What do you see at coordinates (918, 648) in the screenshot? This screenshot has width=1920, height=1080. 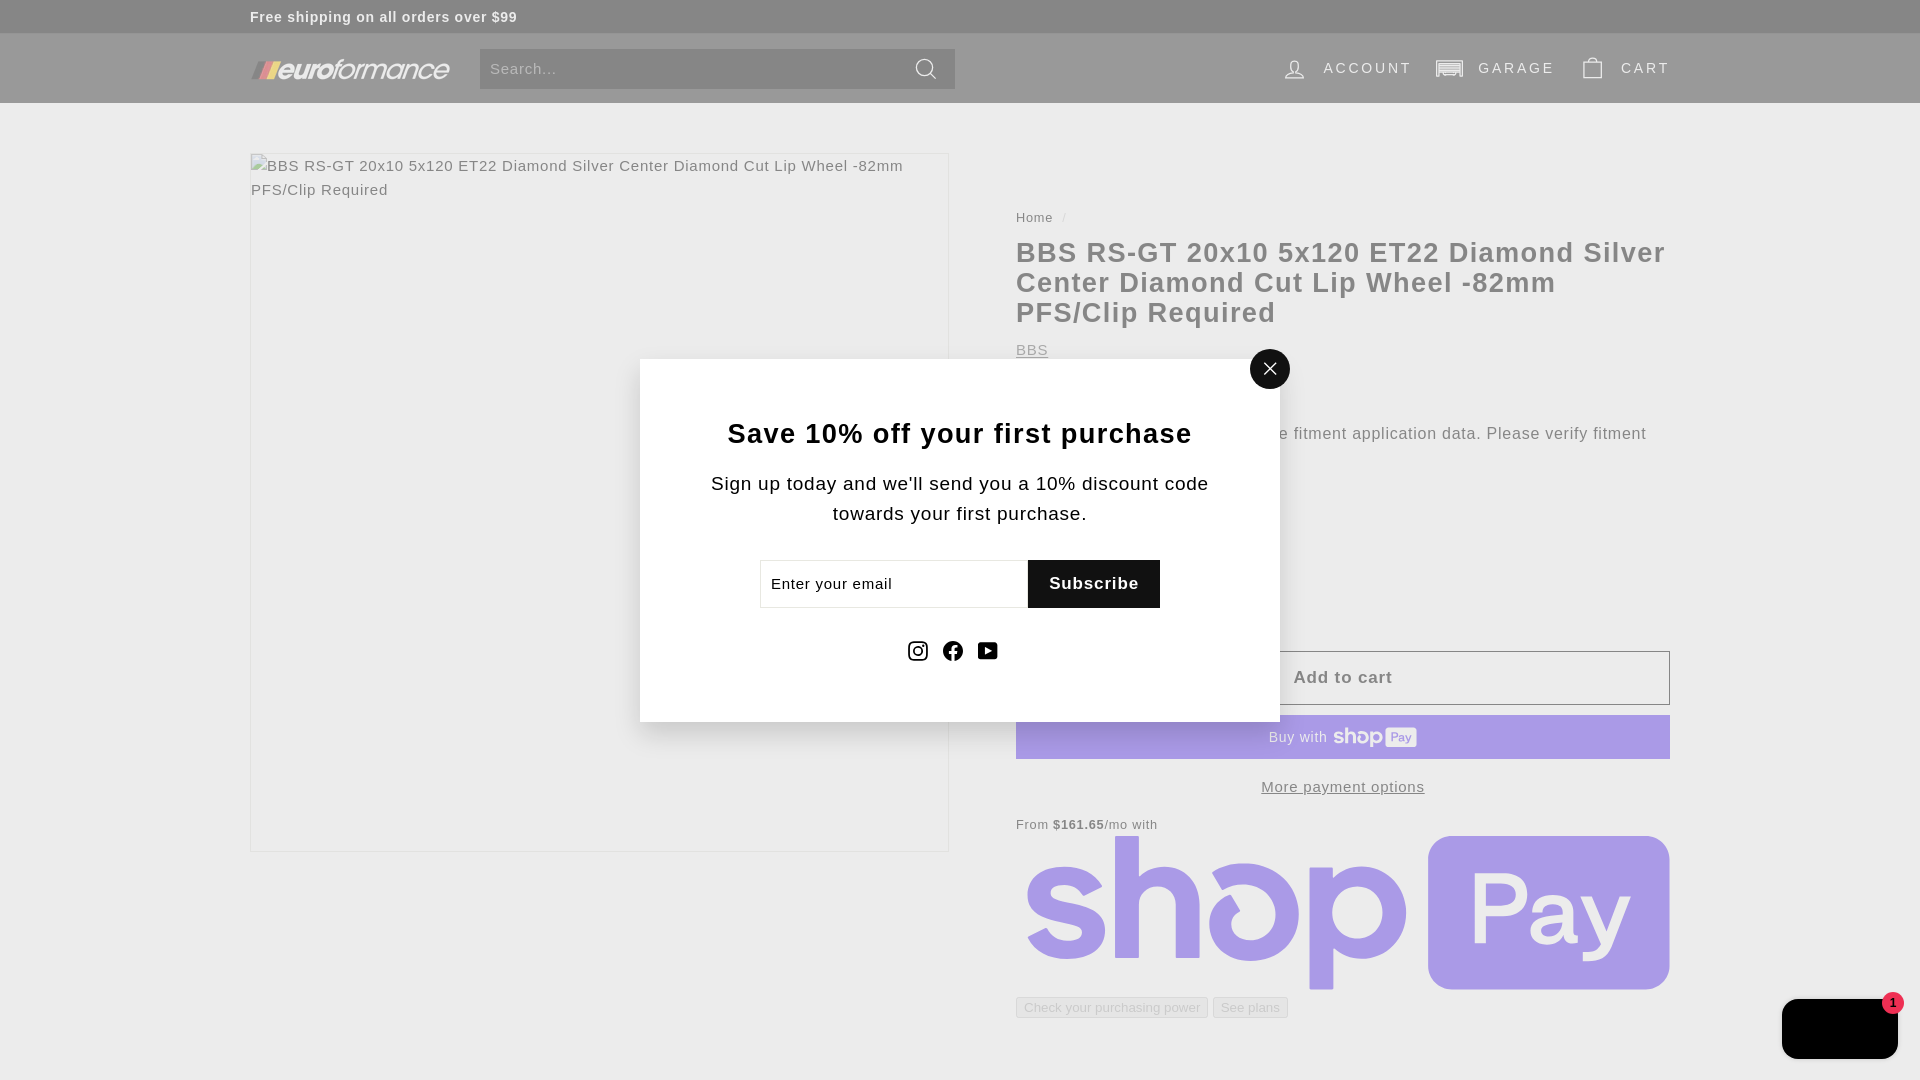 I see `RENNTEILE on Instagram` at bounding box center [918, 648].